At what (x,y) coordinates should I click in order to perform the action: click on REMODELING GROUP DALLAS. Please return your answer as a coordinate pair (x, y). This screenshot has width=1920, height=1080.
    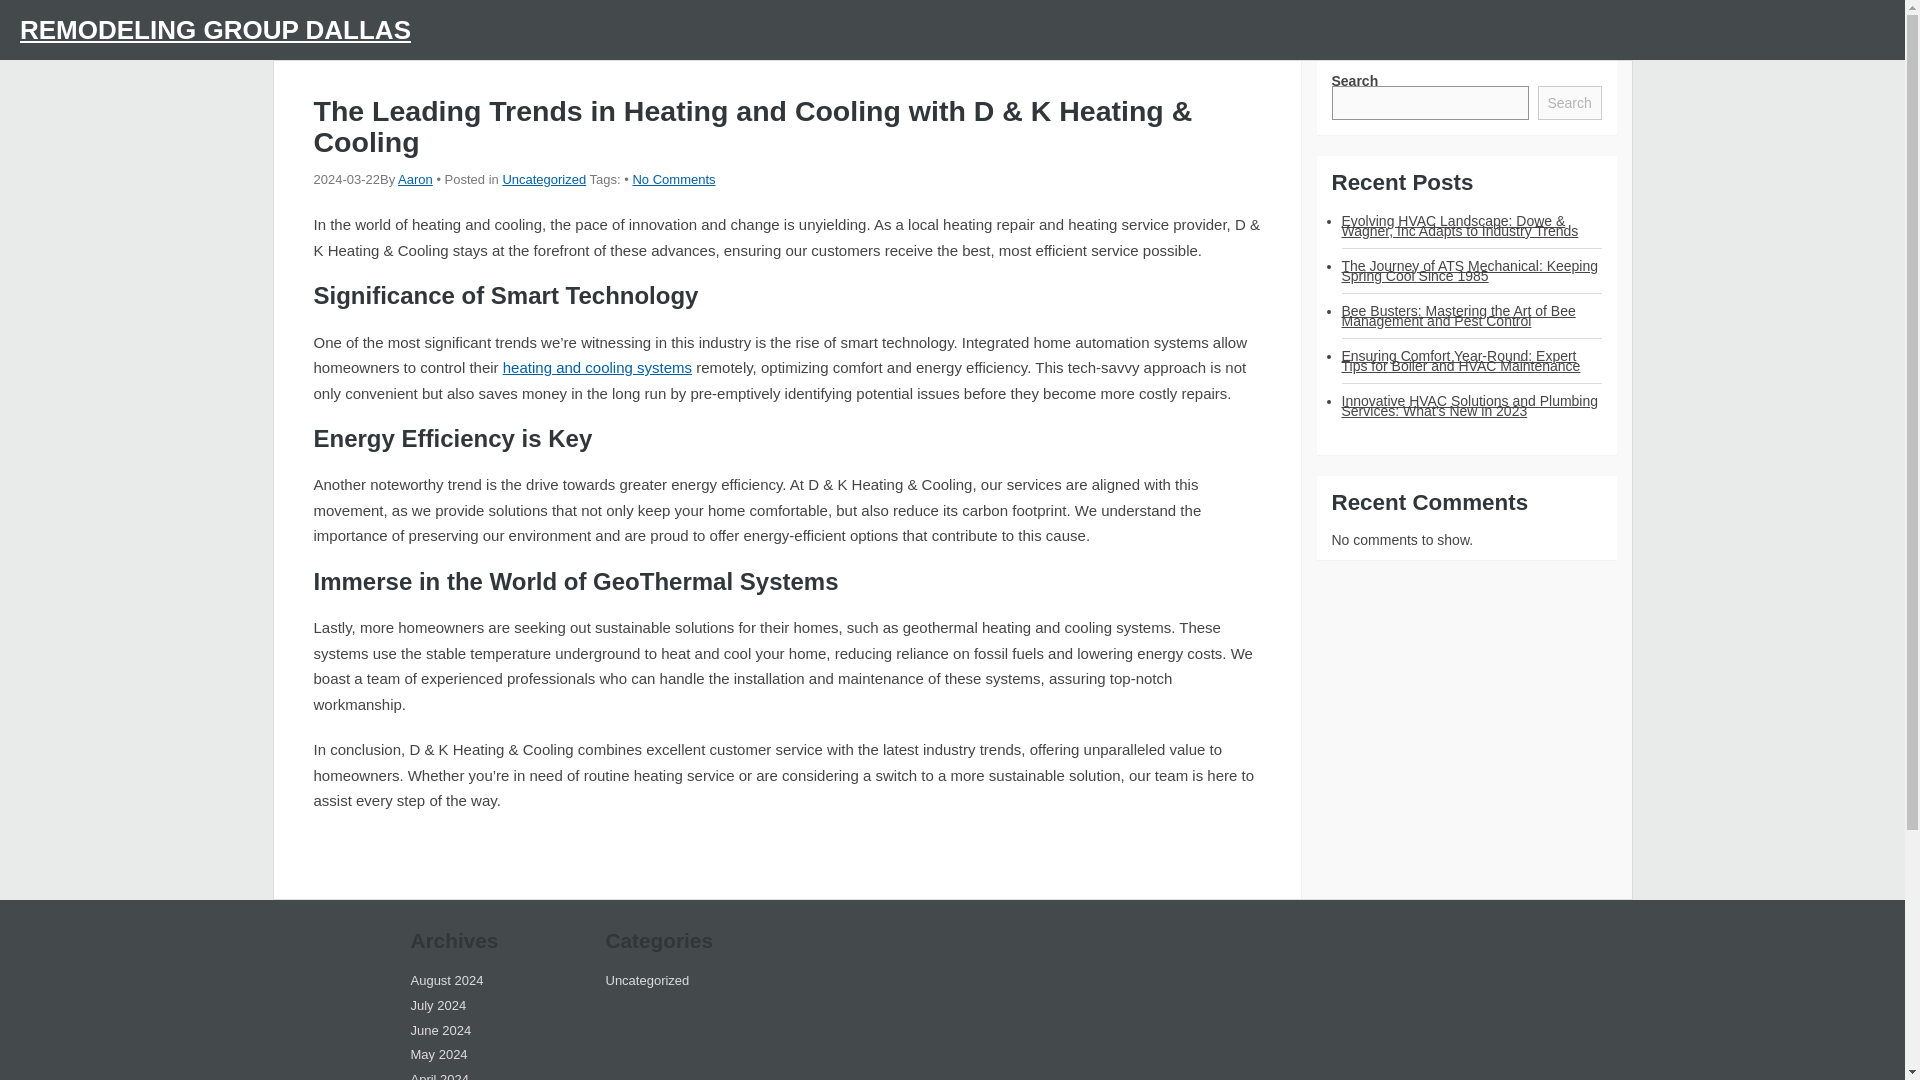
    Looking at the image, I should click on (214, 30).